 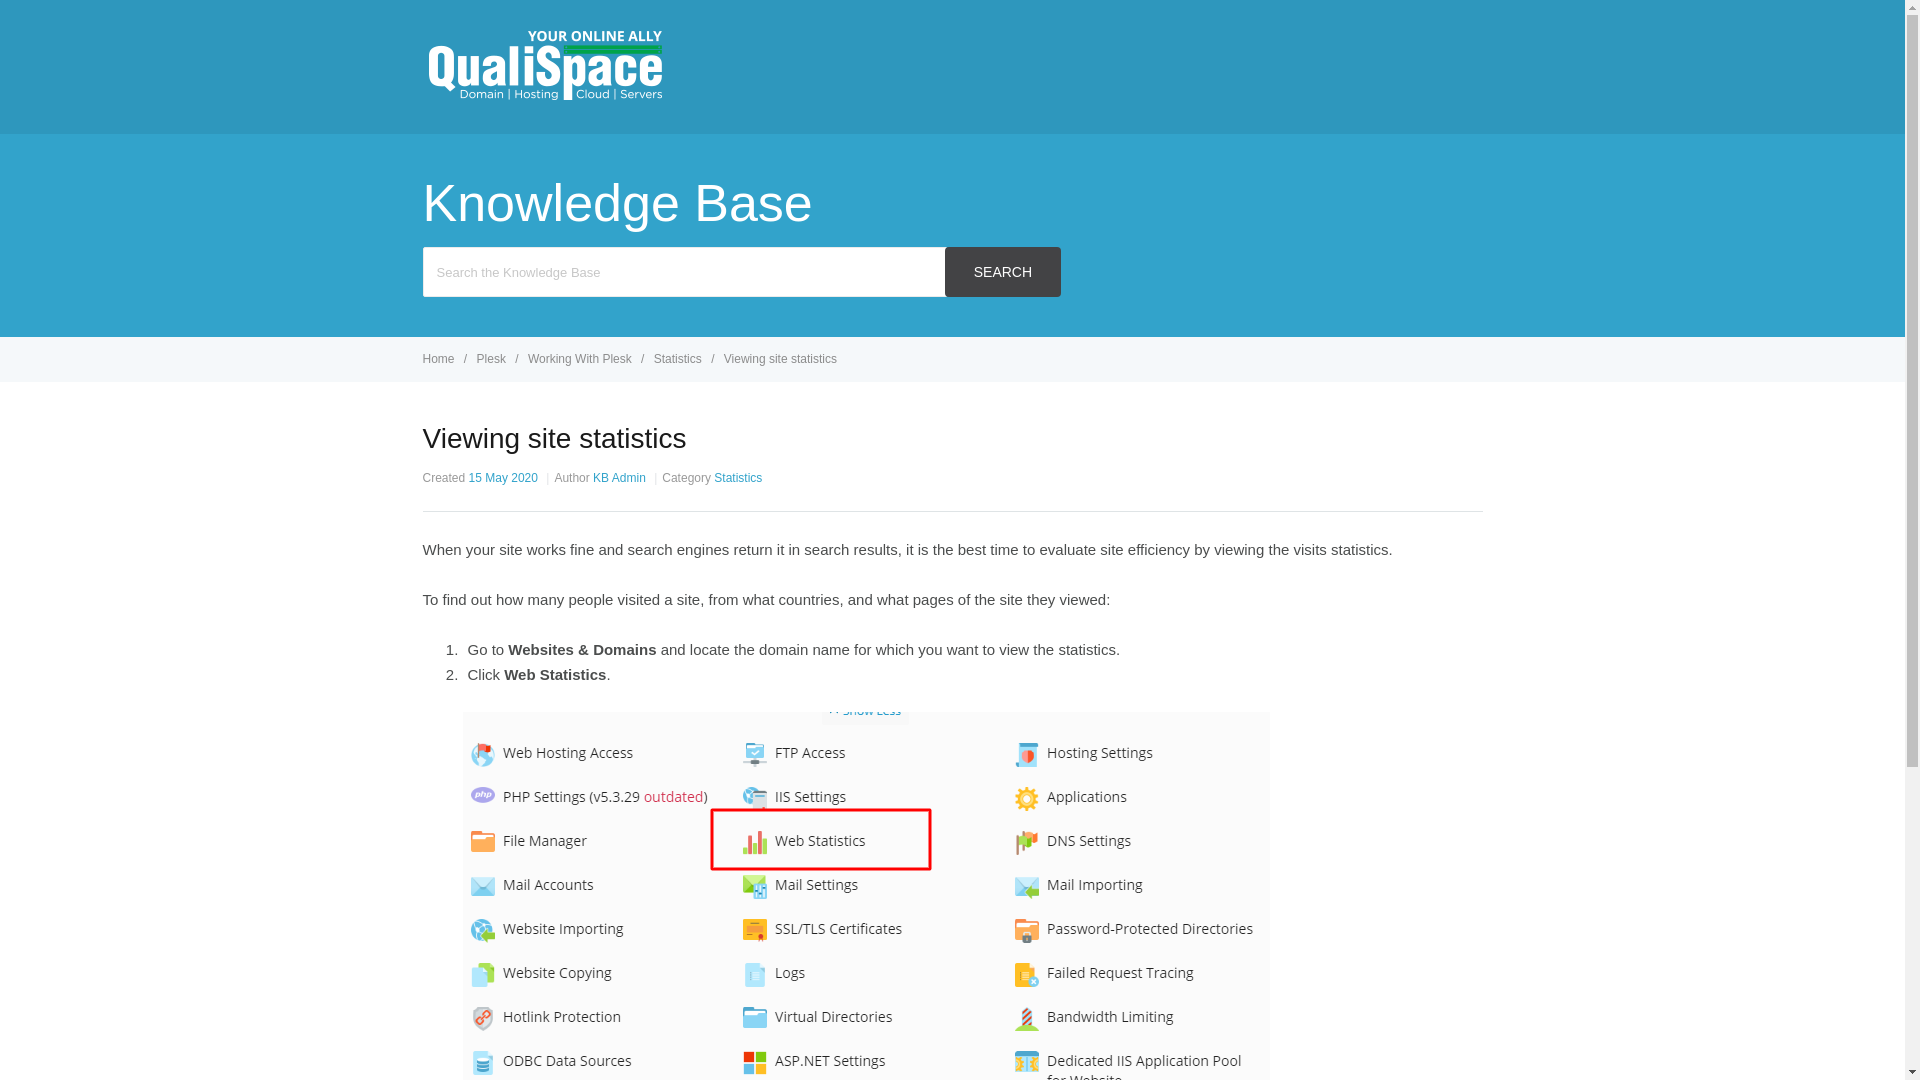 What do you see at coordinates (780, 359) in the screenshot?
I see `Viewing site statistics` at bounding box center [780, 359].